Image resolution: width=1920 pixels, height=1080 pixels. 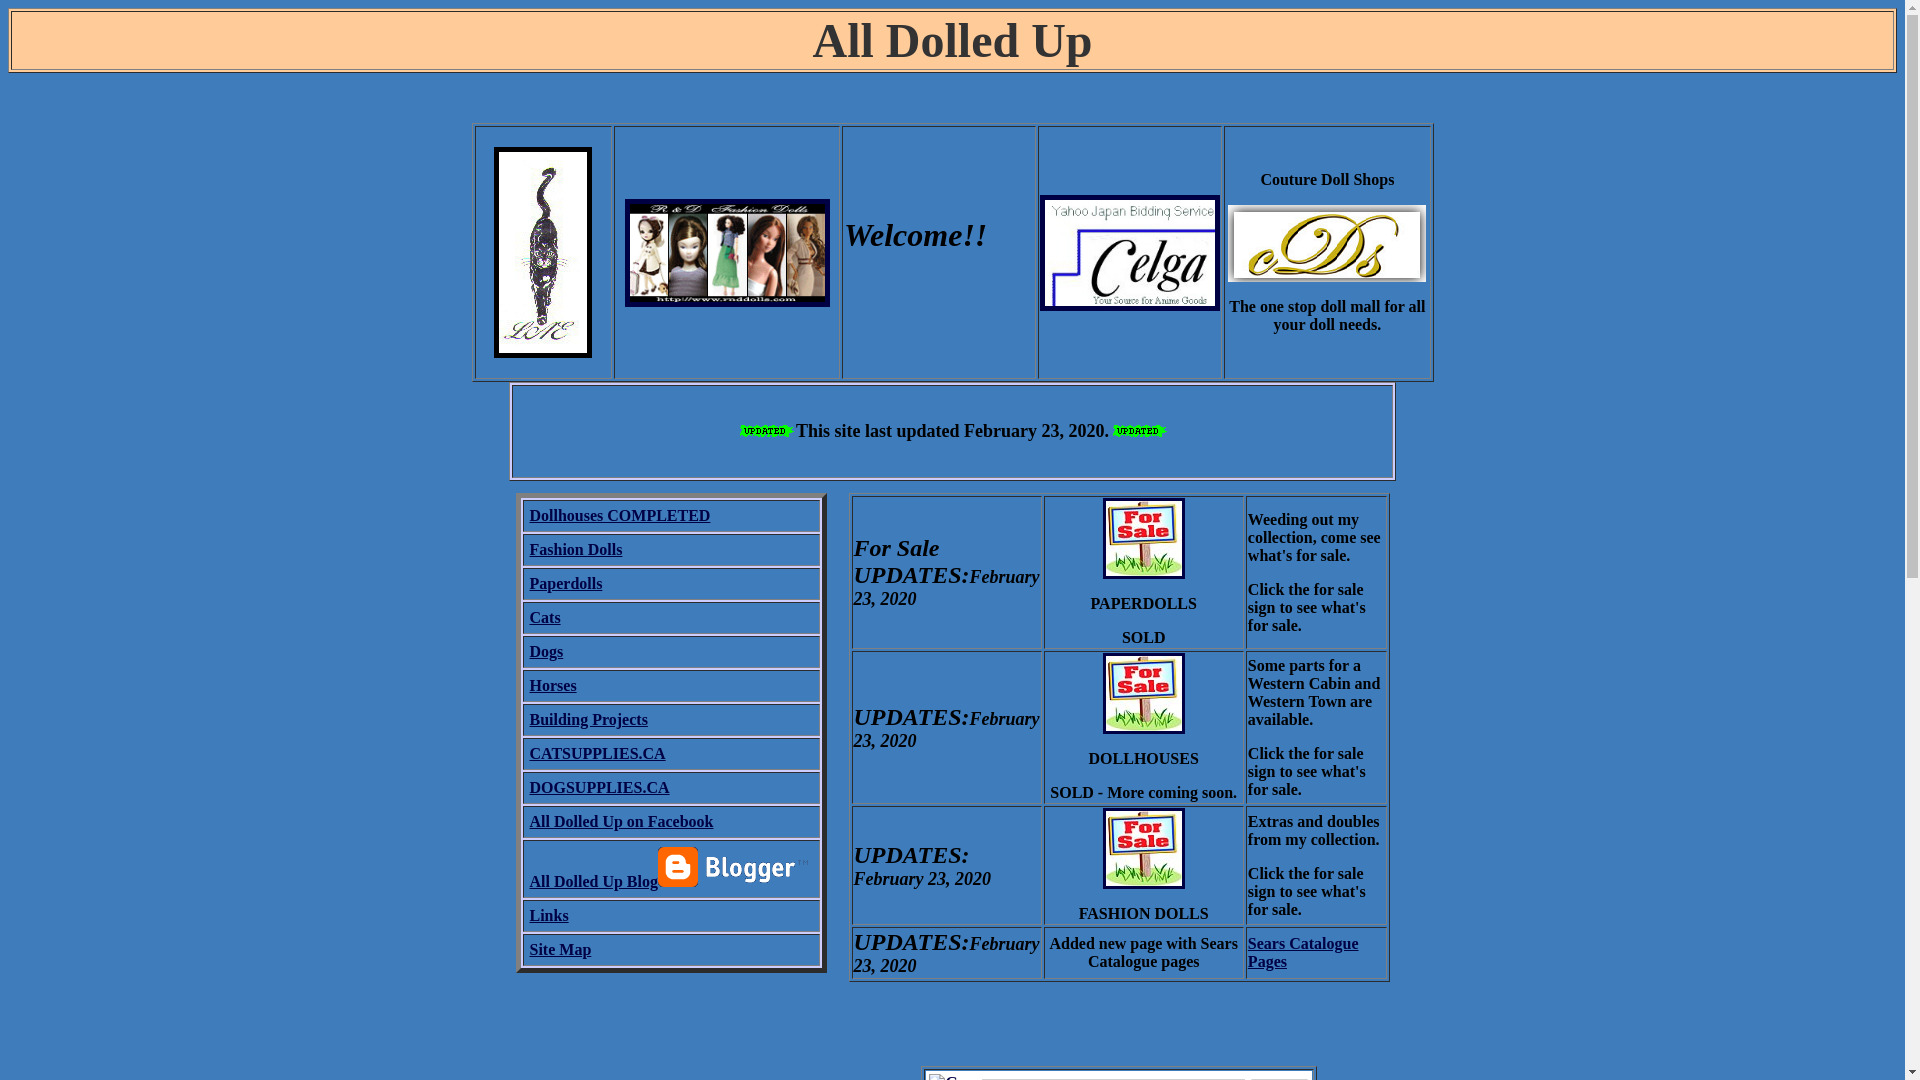 I want to click on CATSUPPLIES.CA, so click(x=598, y=754).